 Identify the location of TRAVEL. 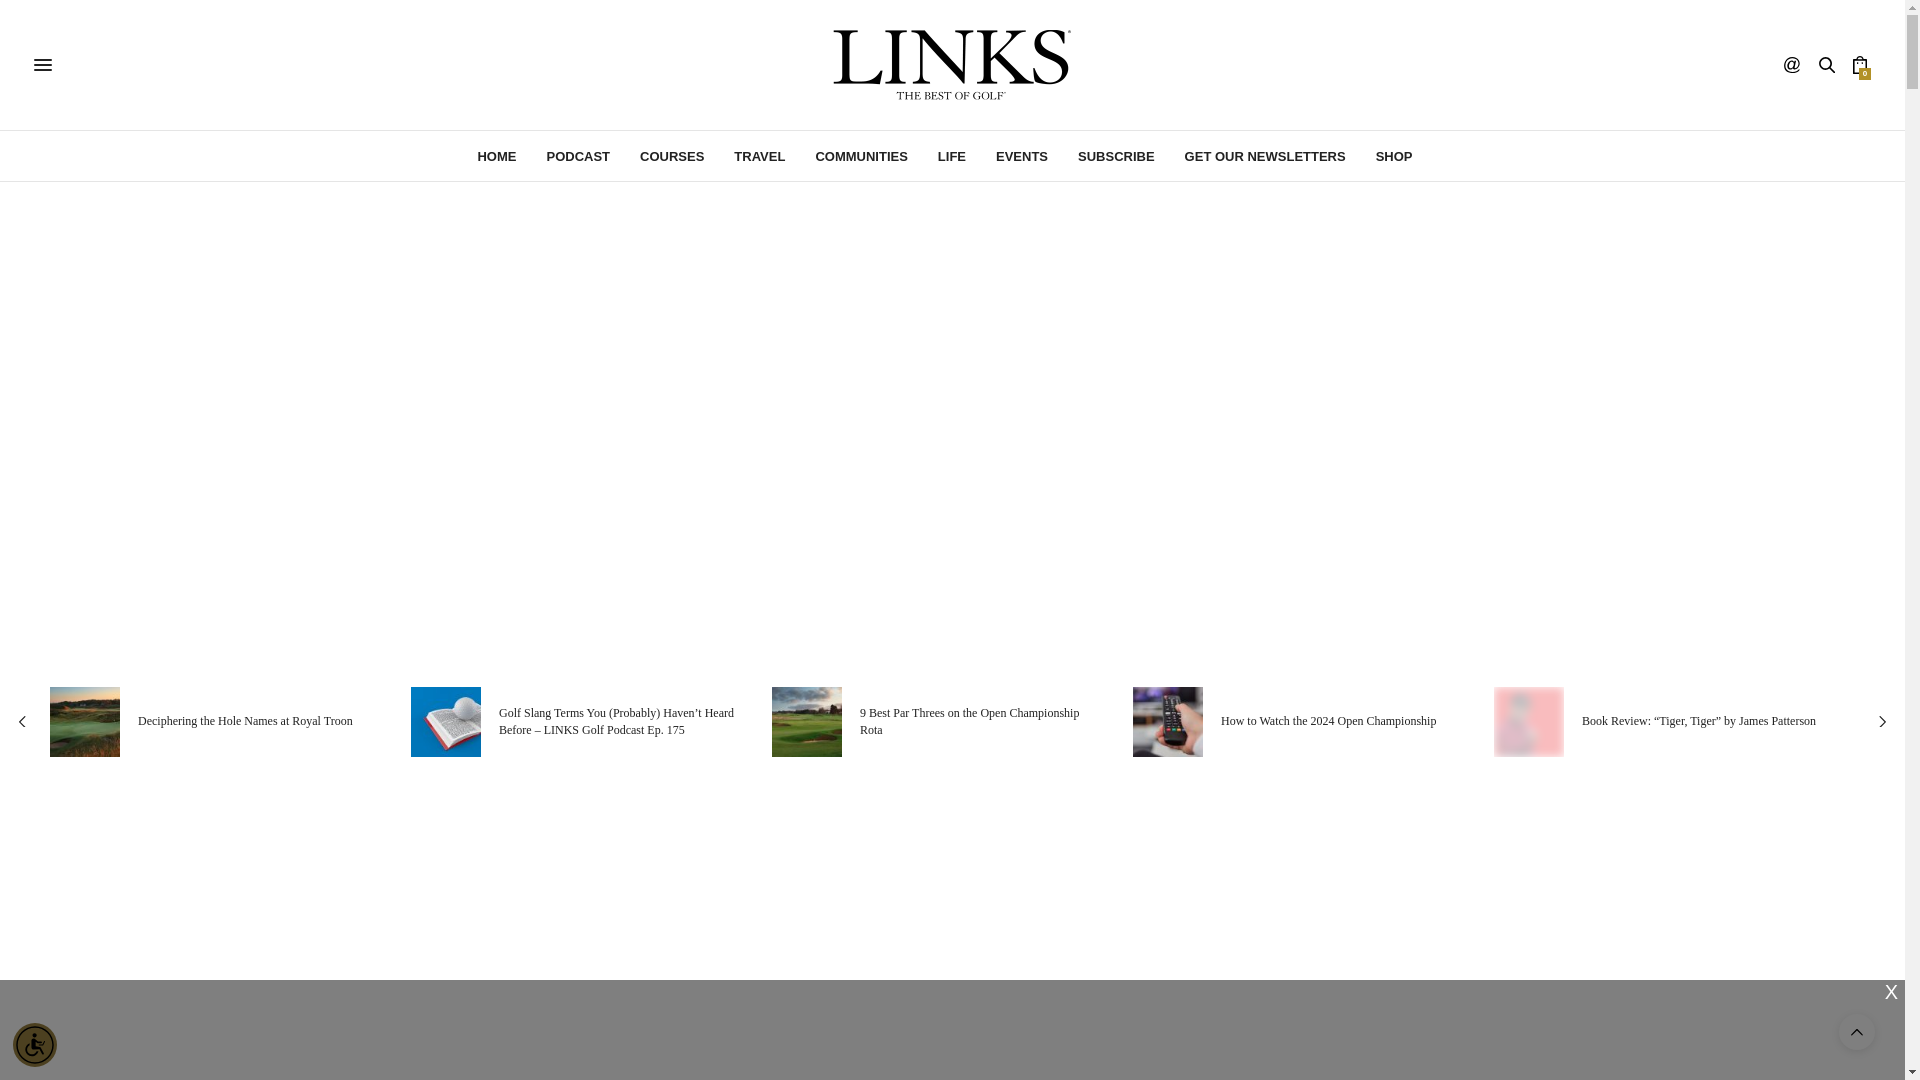
(759, 156).